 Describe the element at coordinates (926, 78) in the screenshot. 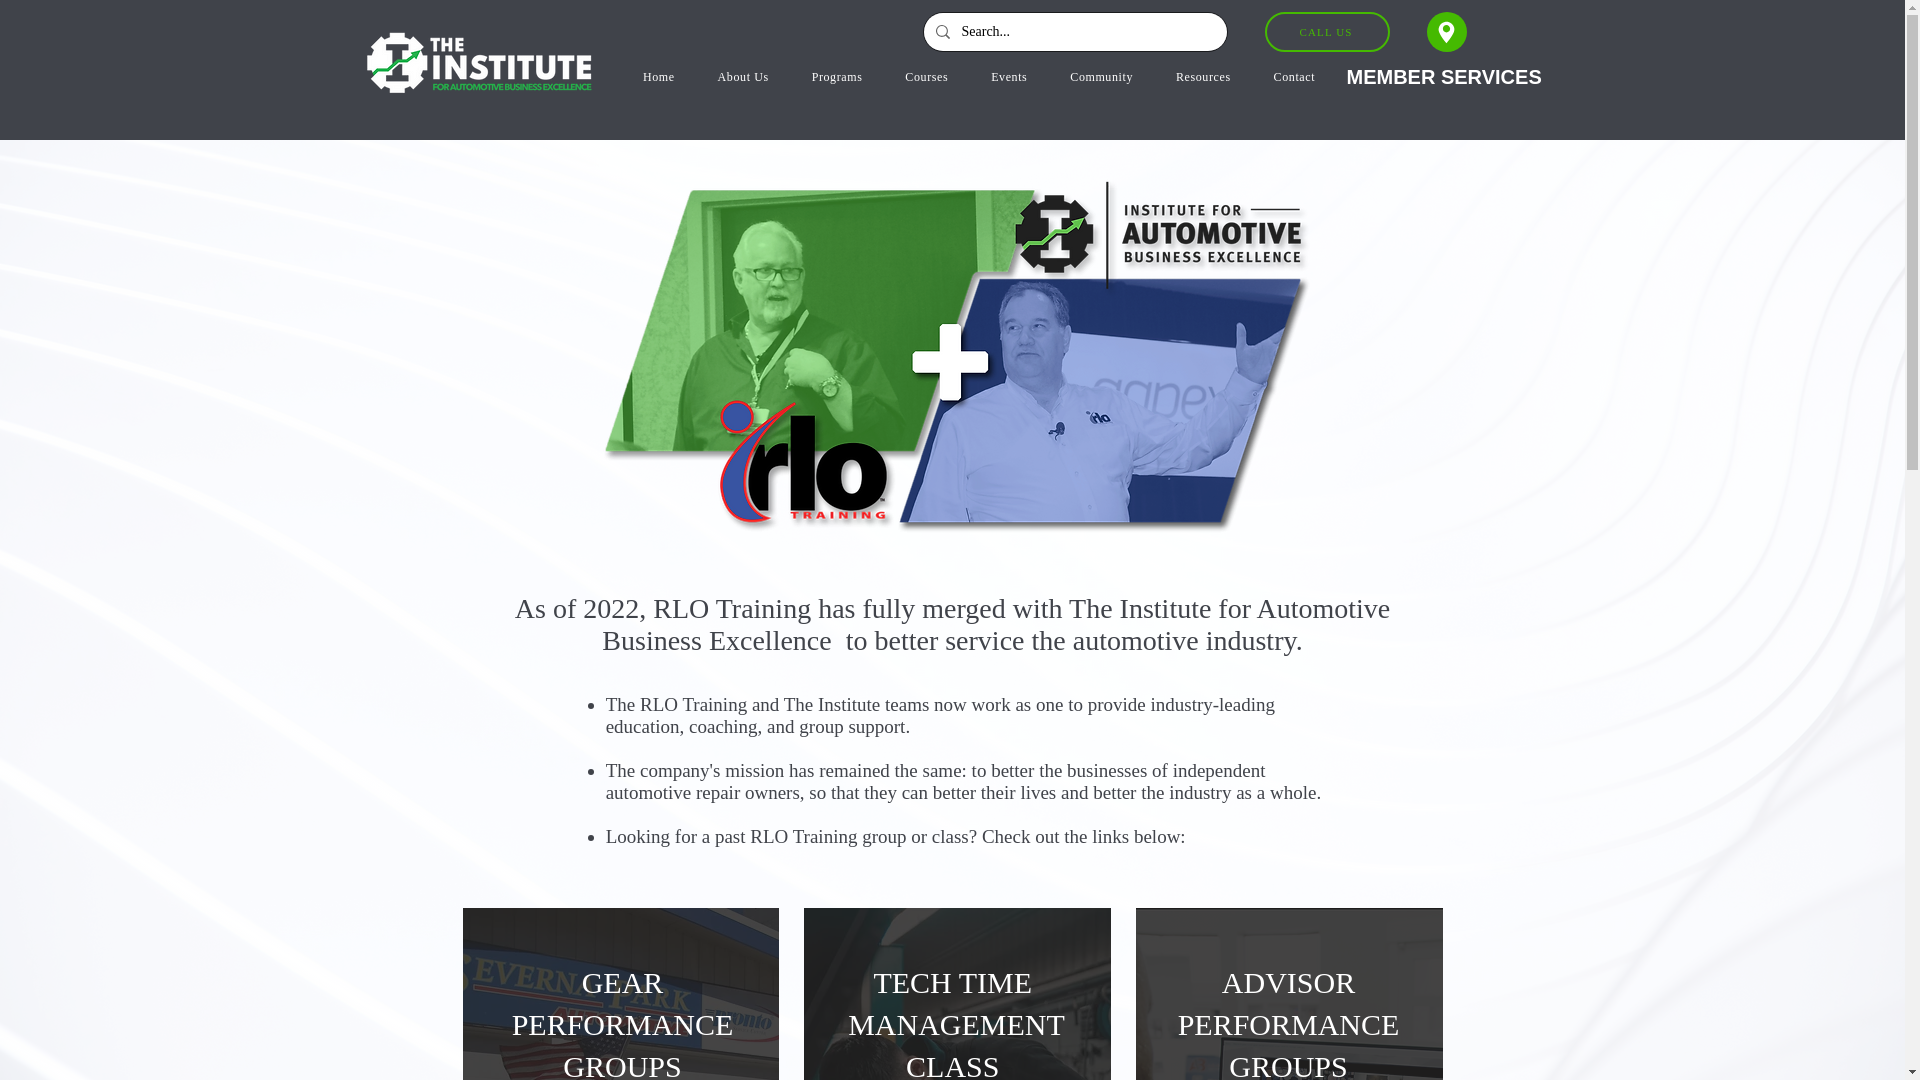

I see `Courses` at that location.